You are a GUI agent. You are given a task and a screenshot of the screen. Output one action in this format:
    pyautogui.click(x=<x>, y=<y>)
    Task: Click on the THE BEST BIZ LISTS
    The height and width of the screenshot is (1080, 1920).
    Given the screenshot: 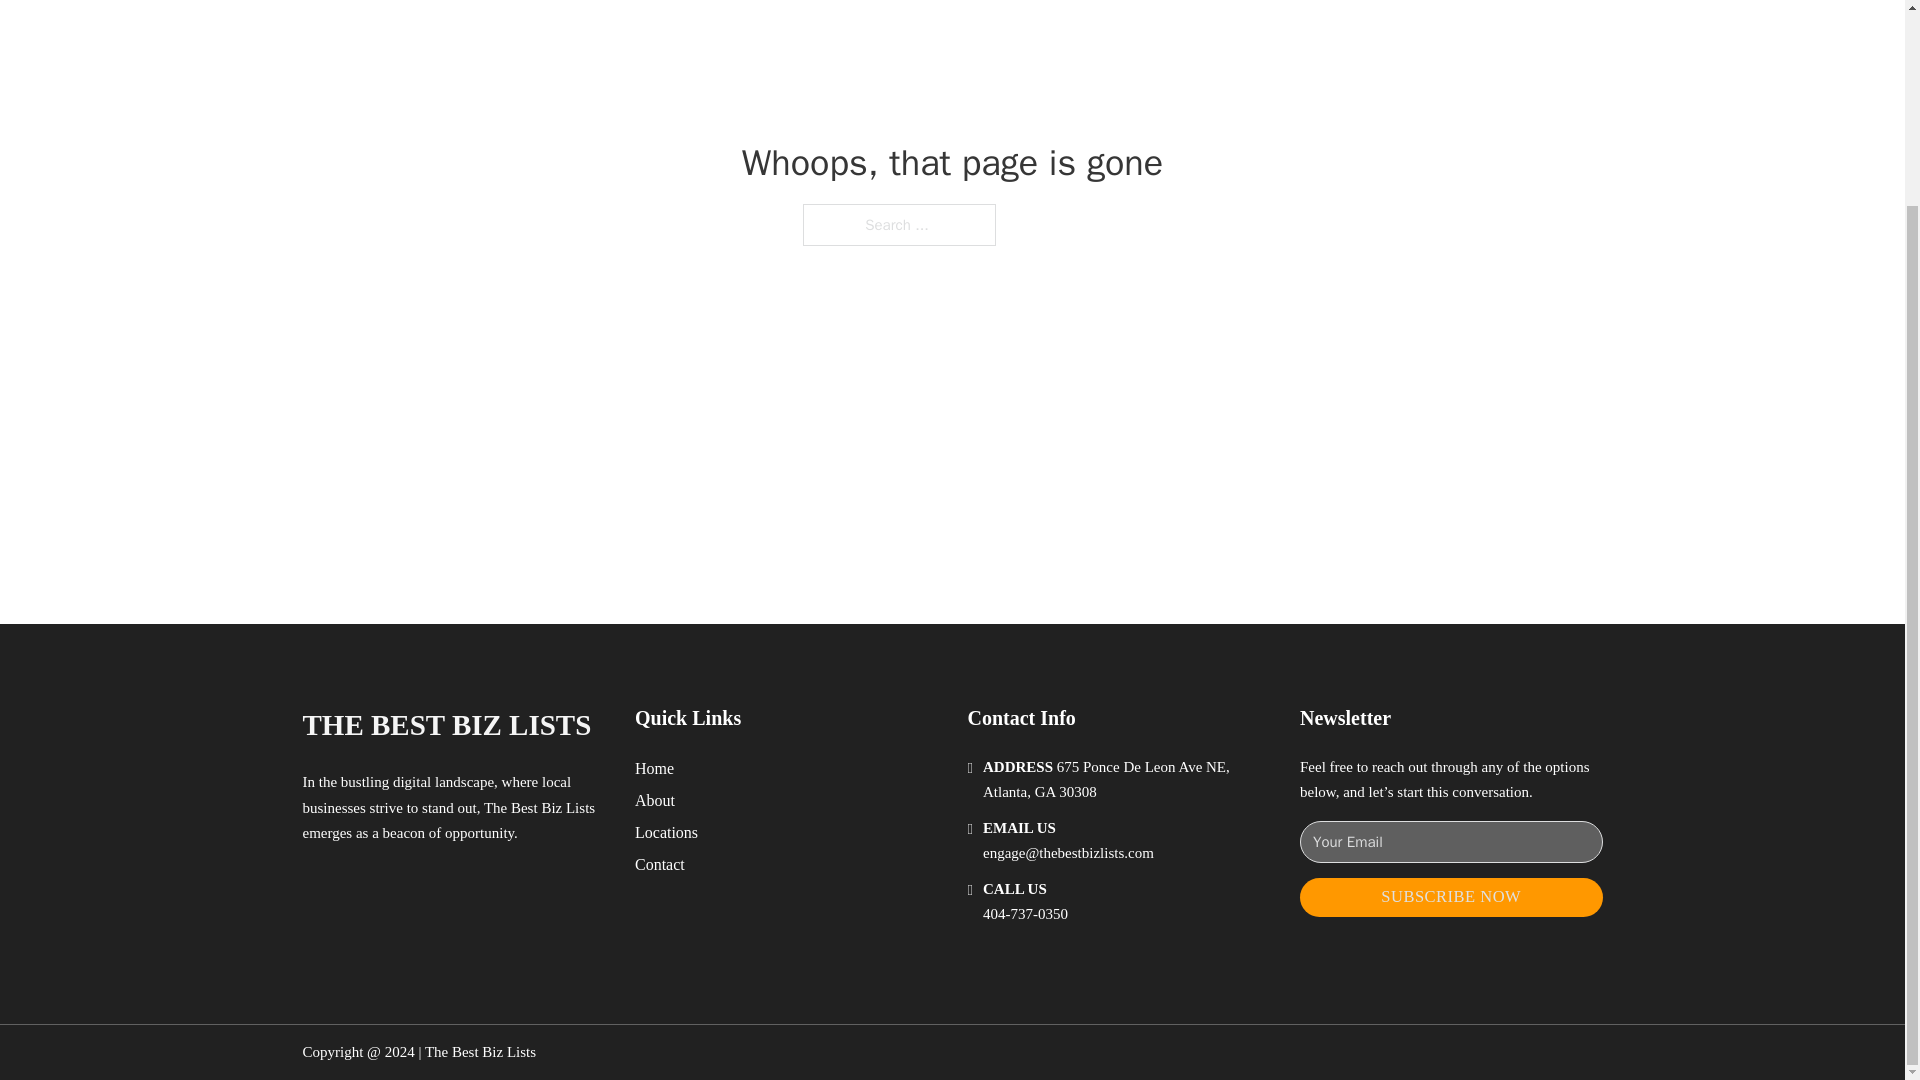 What is the action you would take?
    pyautogui.click(x=446, y=724)
    